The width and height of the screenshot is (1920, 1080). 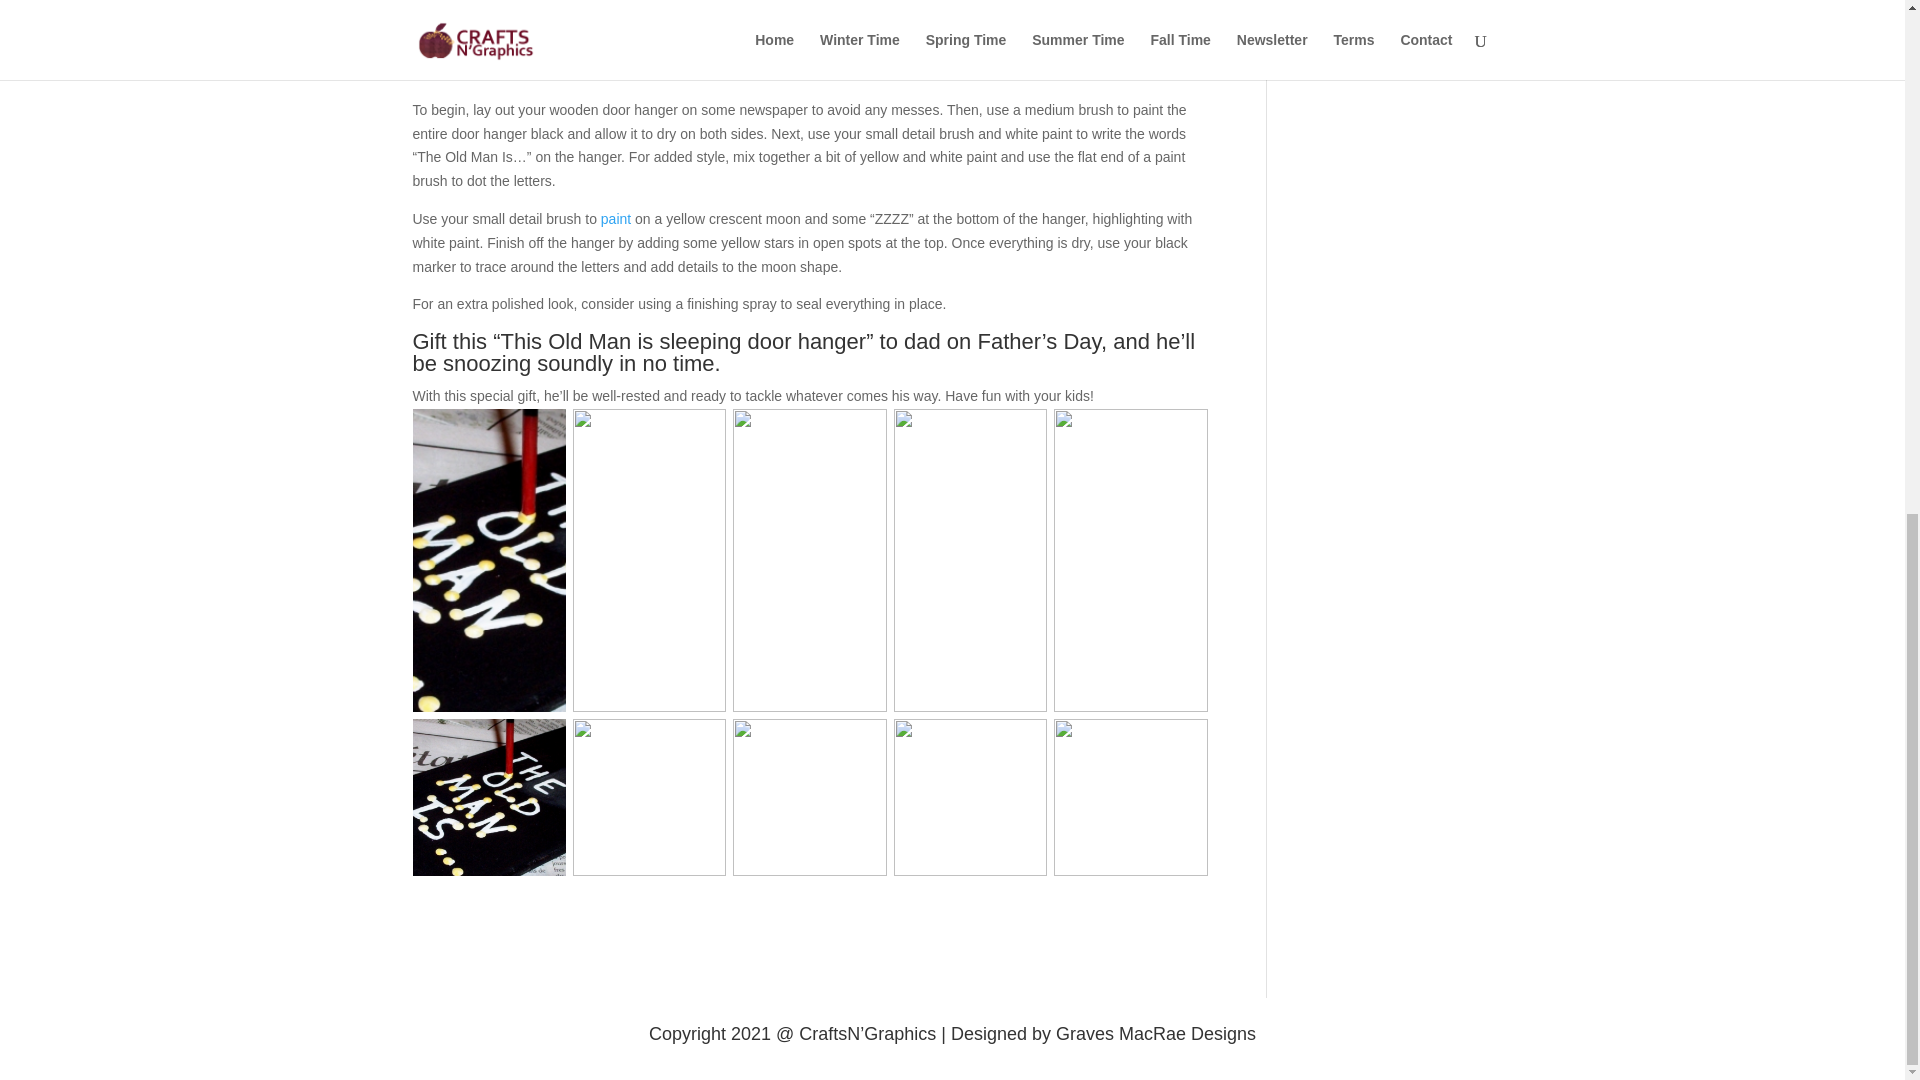 I want to click on Graves MacRae Designs, so click(x=1156, y=1034).